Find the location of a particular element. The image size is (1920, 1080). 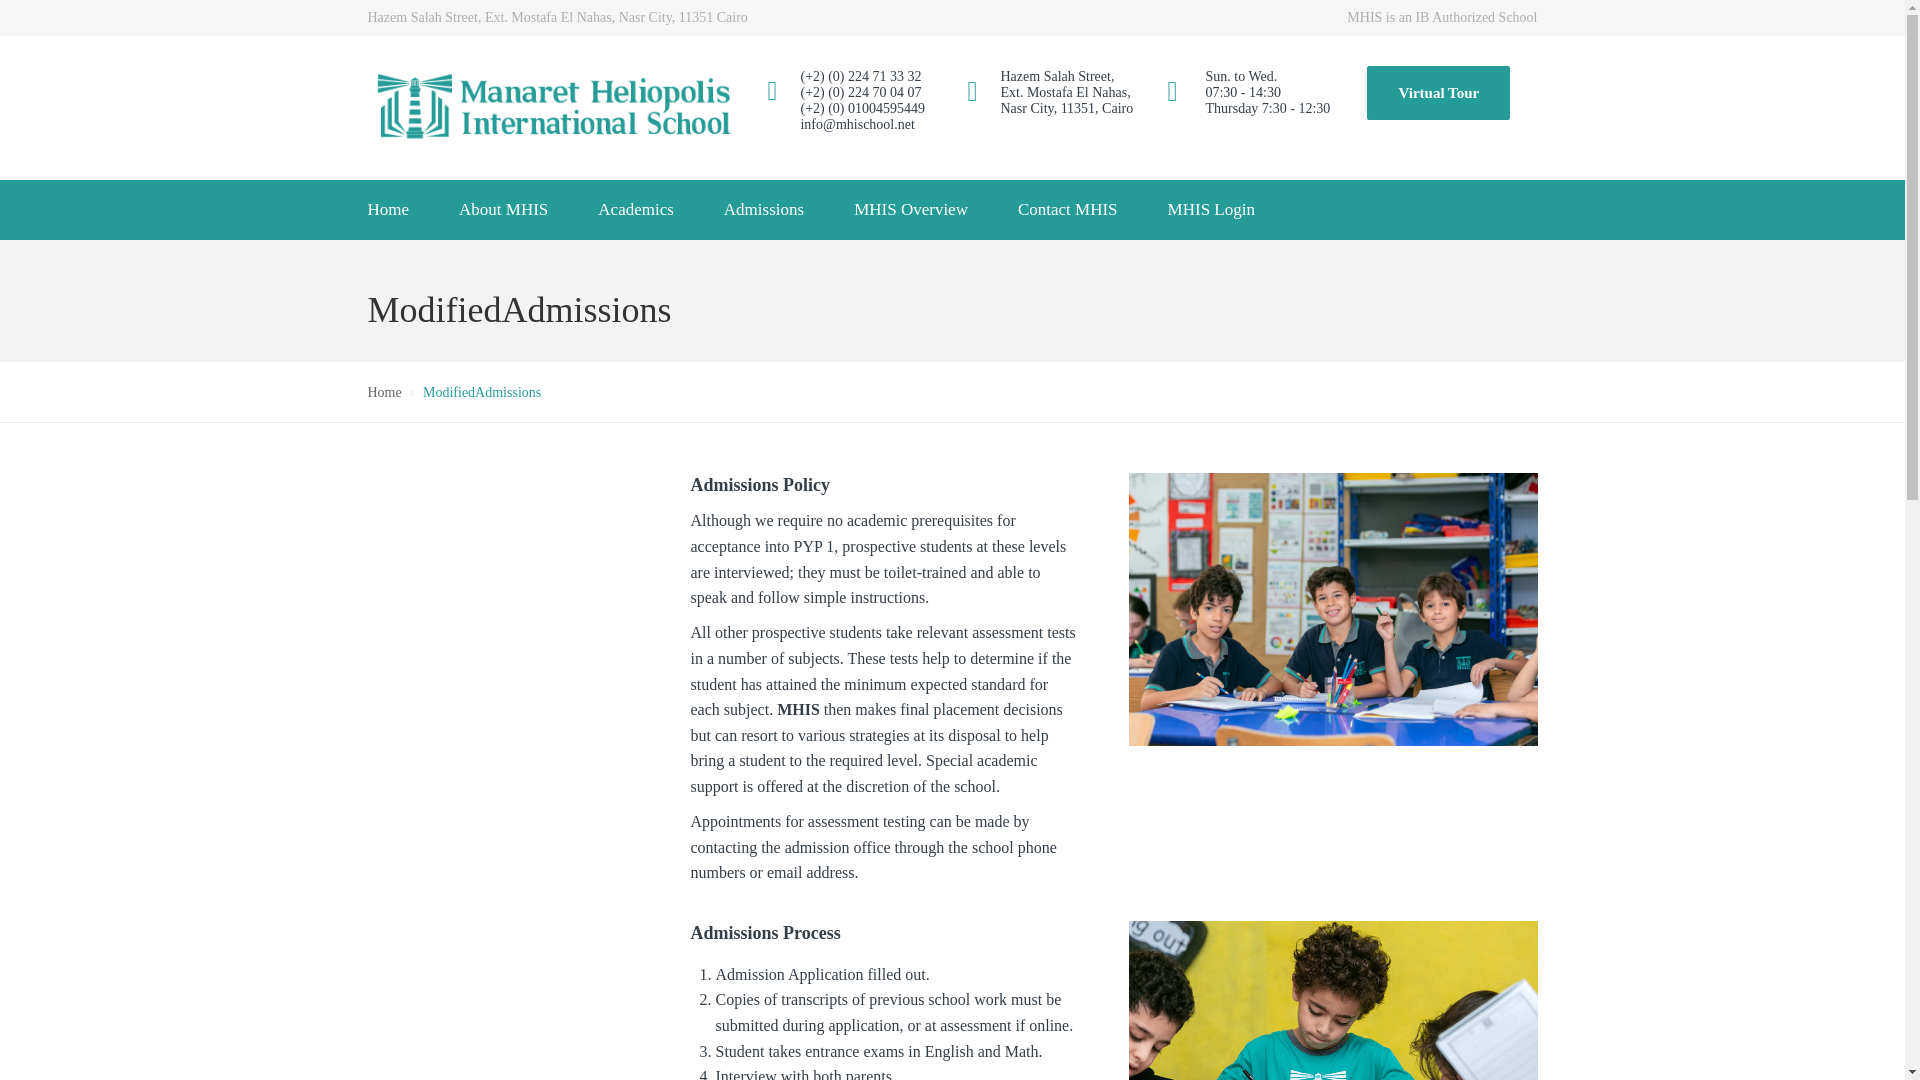

About MHIS is located at coordinates (502, 210).